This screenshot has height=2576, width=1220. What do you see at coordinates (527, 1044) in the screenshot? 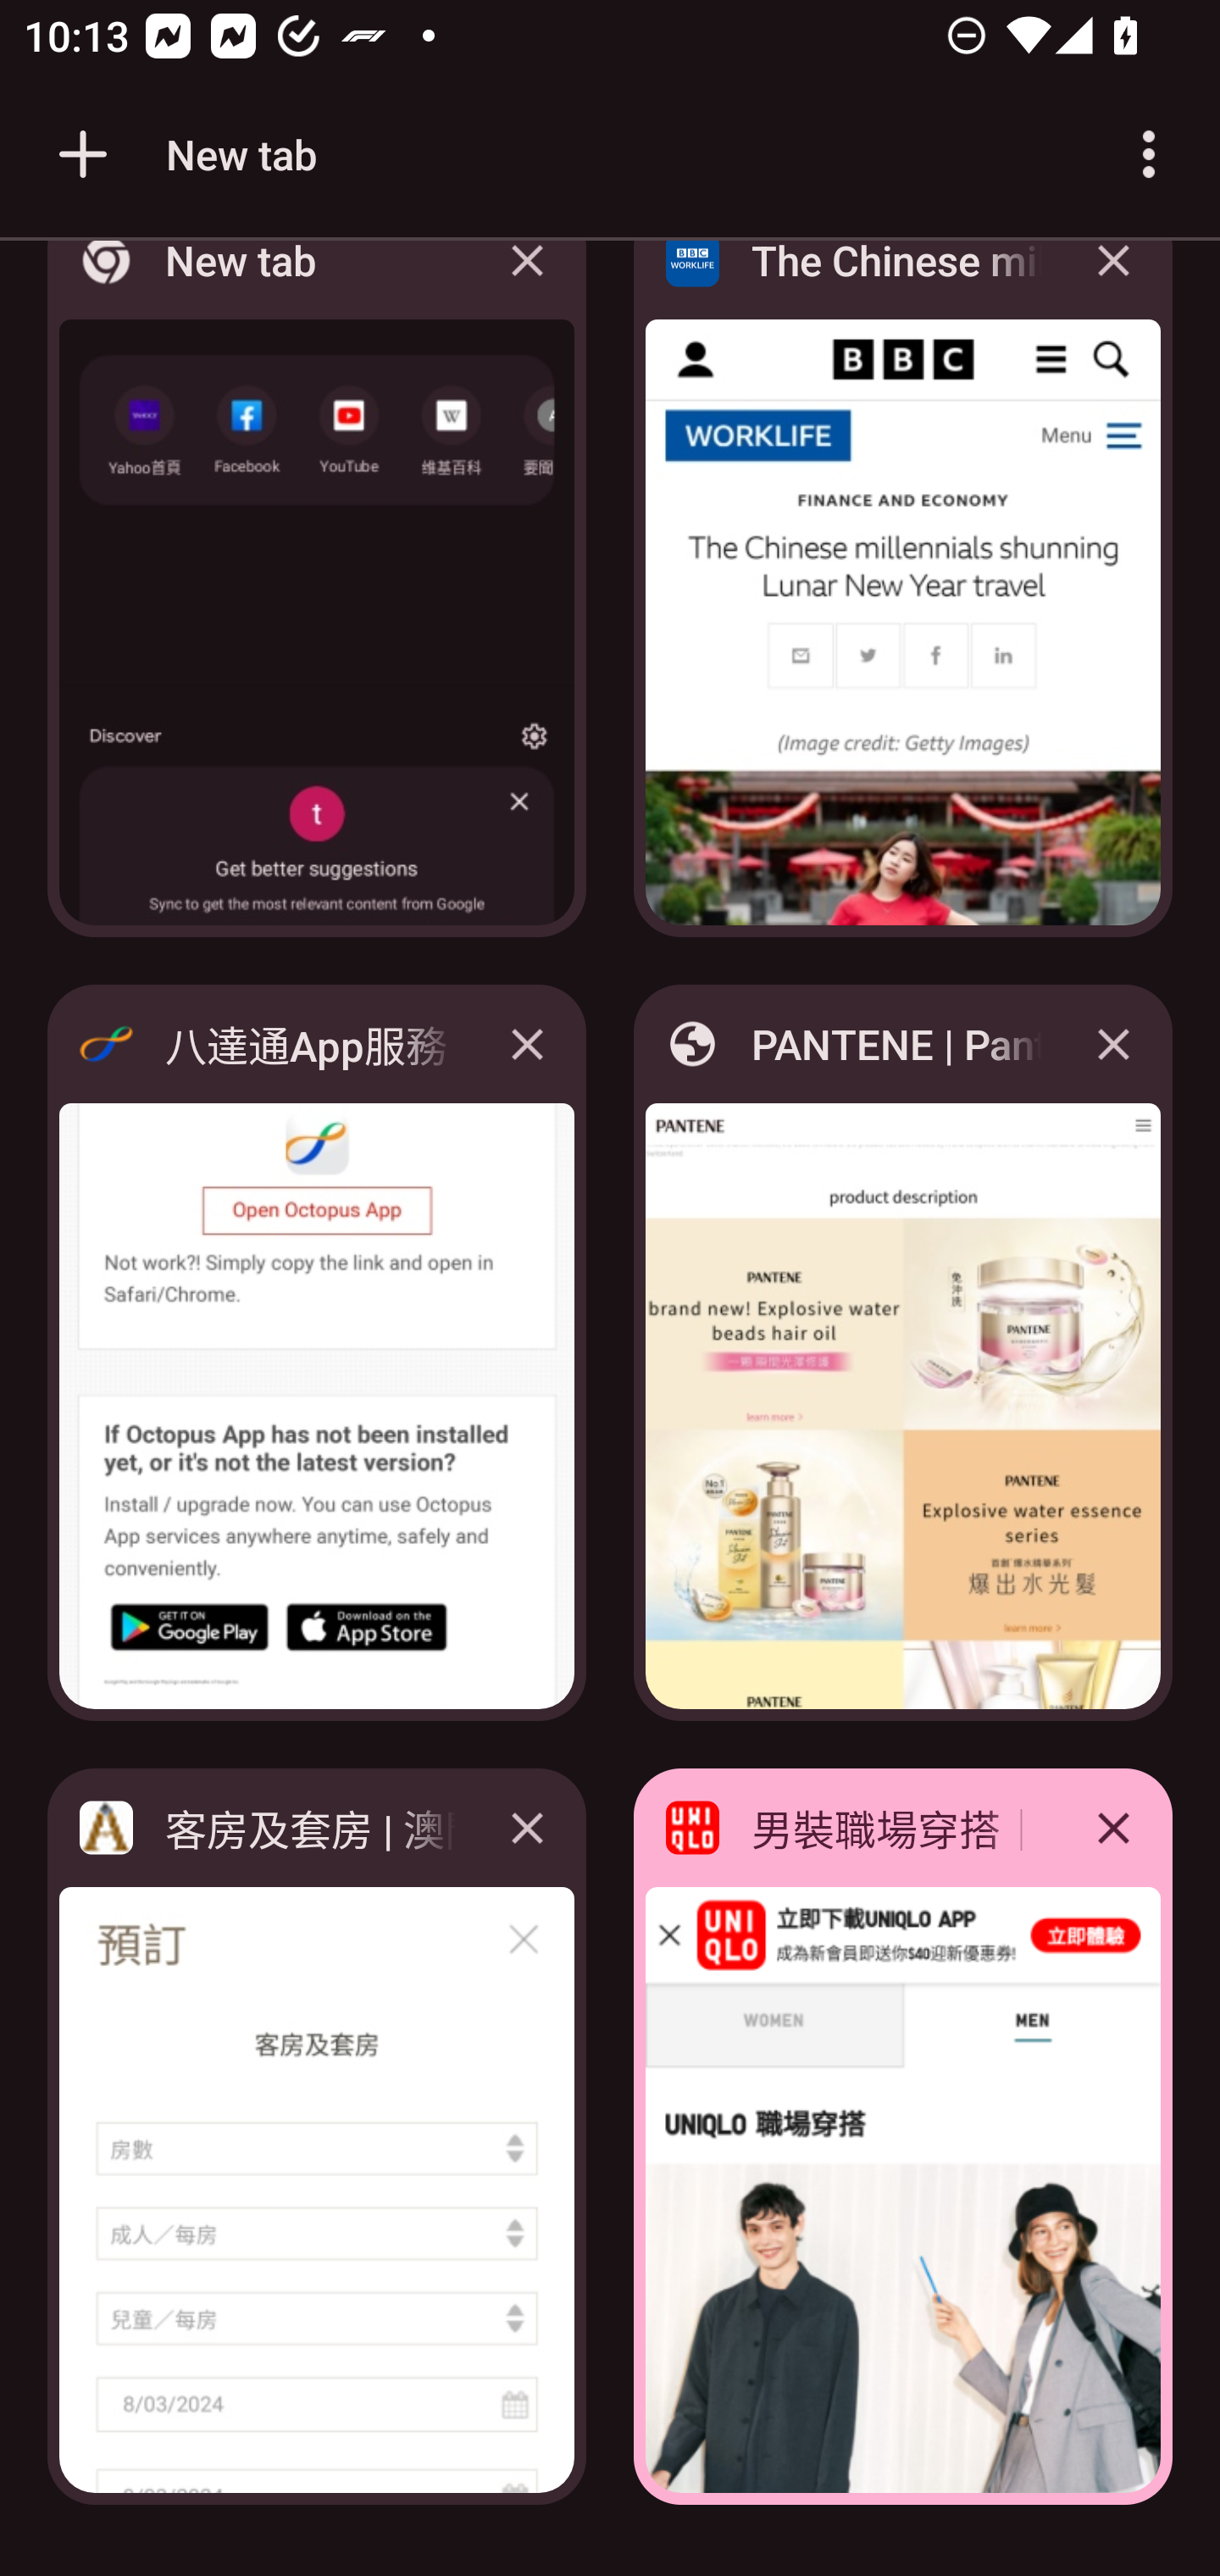
I see `Close 八達通App服務 - 香港八達通 tab` at bounding box center [527, 1044].